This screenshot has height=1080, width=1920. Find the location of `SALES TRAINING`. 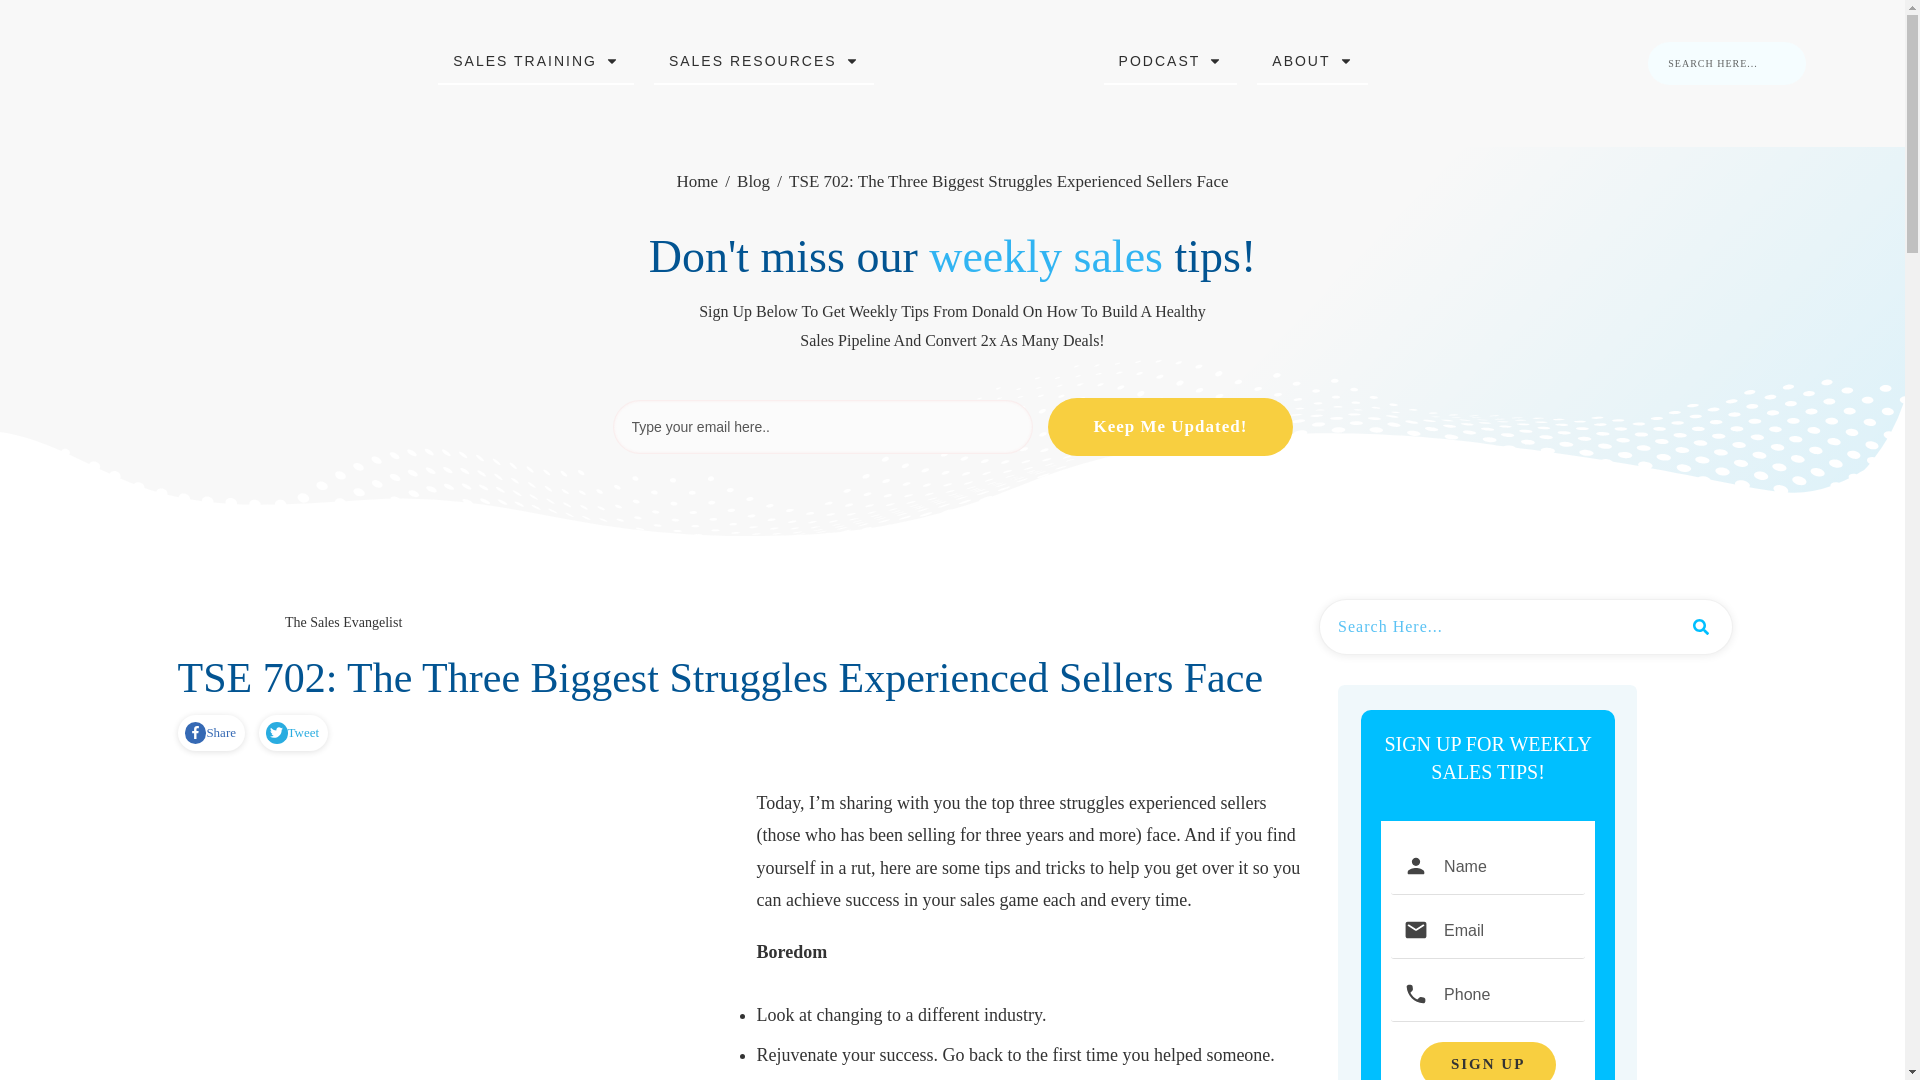

SALES TRAINING is located at coordinates (536, 60).